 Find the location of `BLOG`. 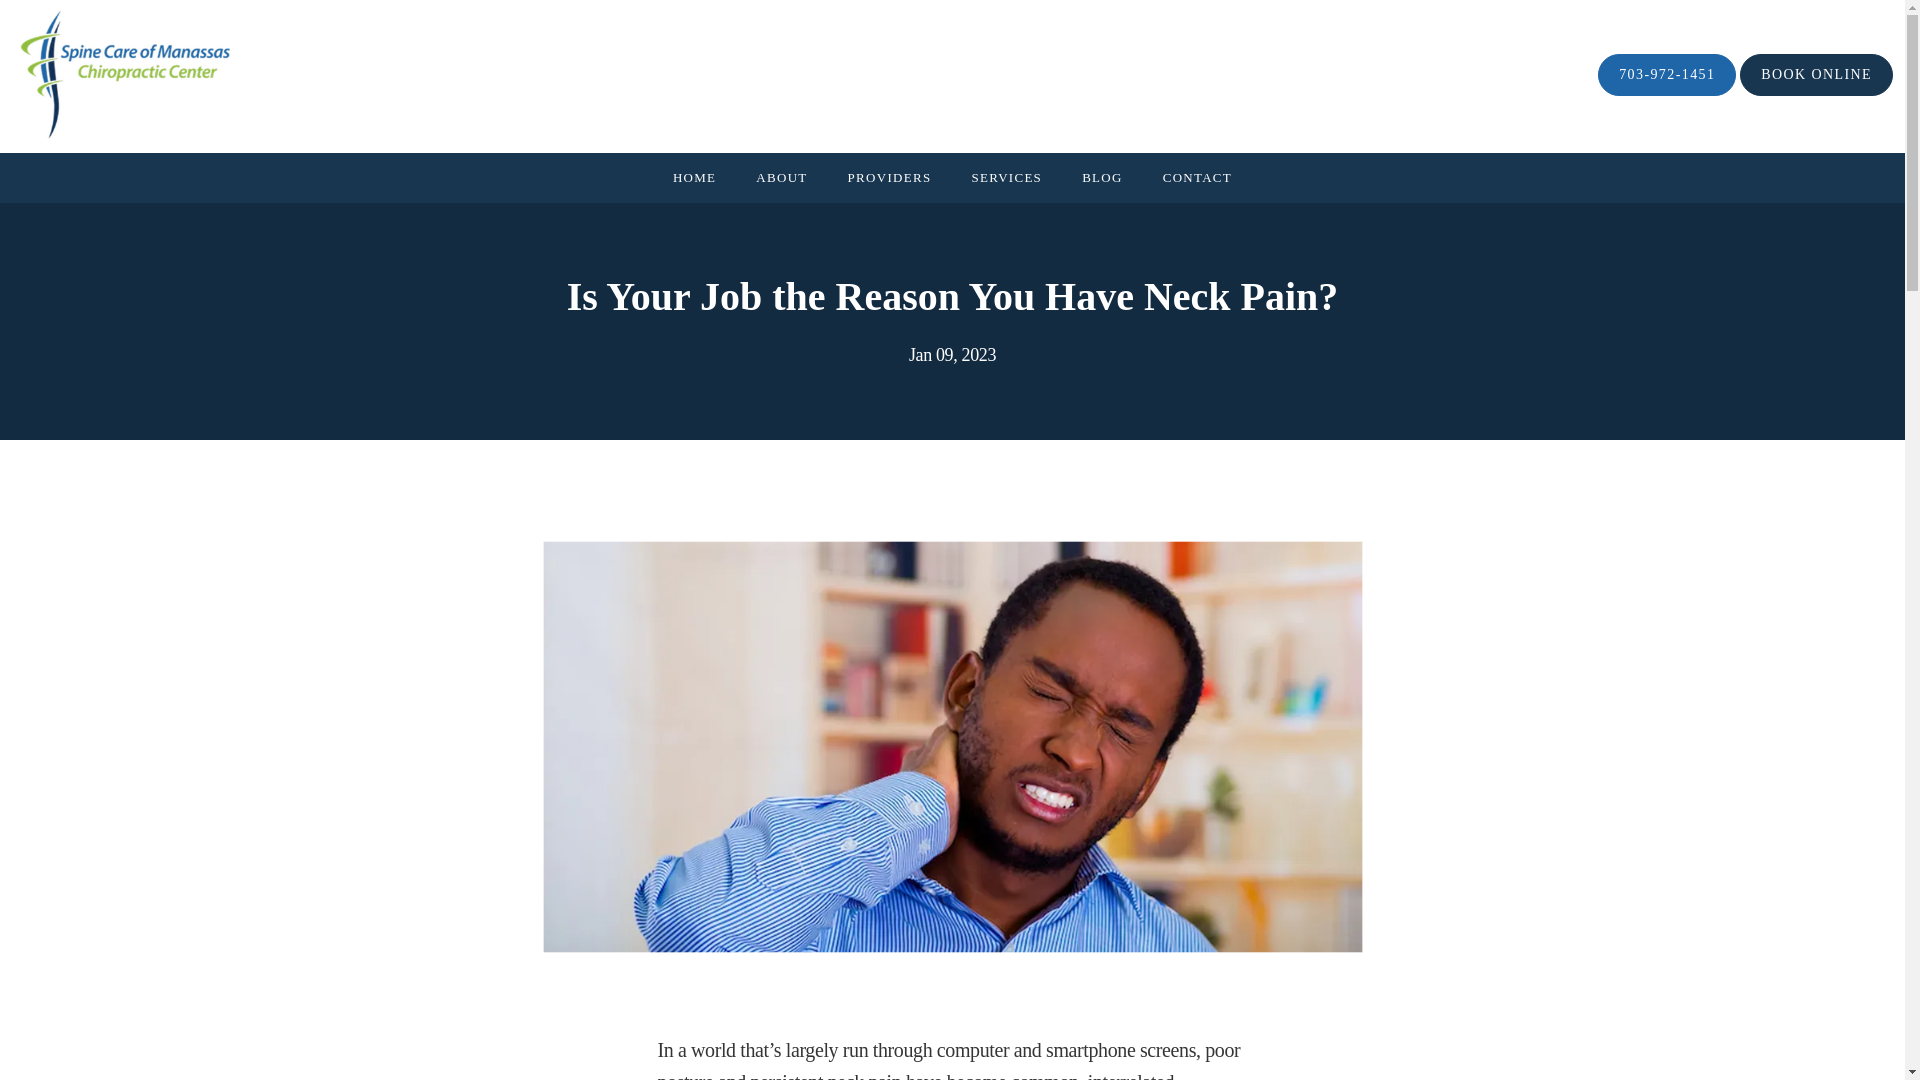

BLOG is located at coordinates (1102, 176).